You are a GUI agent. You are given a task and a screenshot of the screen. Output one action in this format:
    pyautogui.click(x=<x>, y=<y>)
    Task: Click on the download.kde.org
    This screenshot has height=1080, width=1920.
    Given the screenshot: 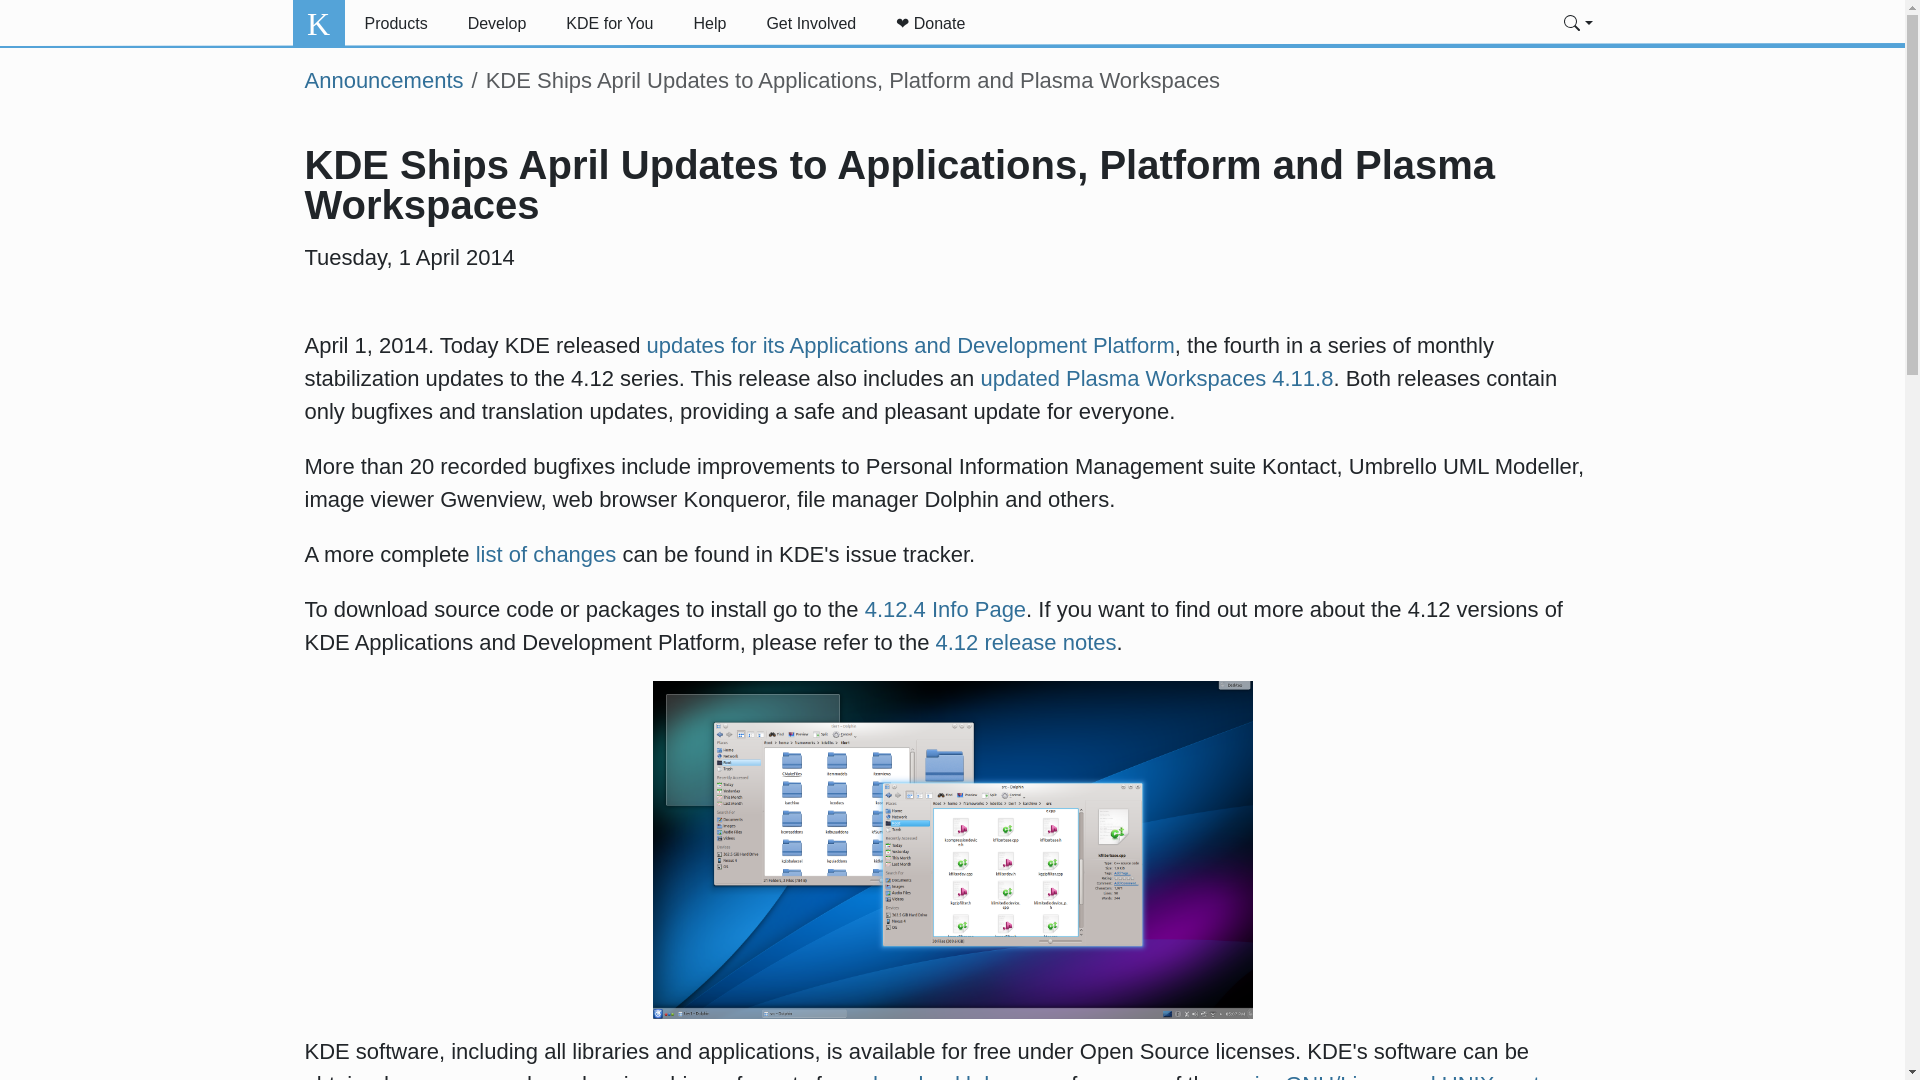 What is the action you would take?
    pyautogui.click(x=952, y=1076)
    